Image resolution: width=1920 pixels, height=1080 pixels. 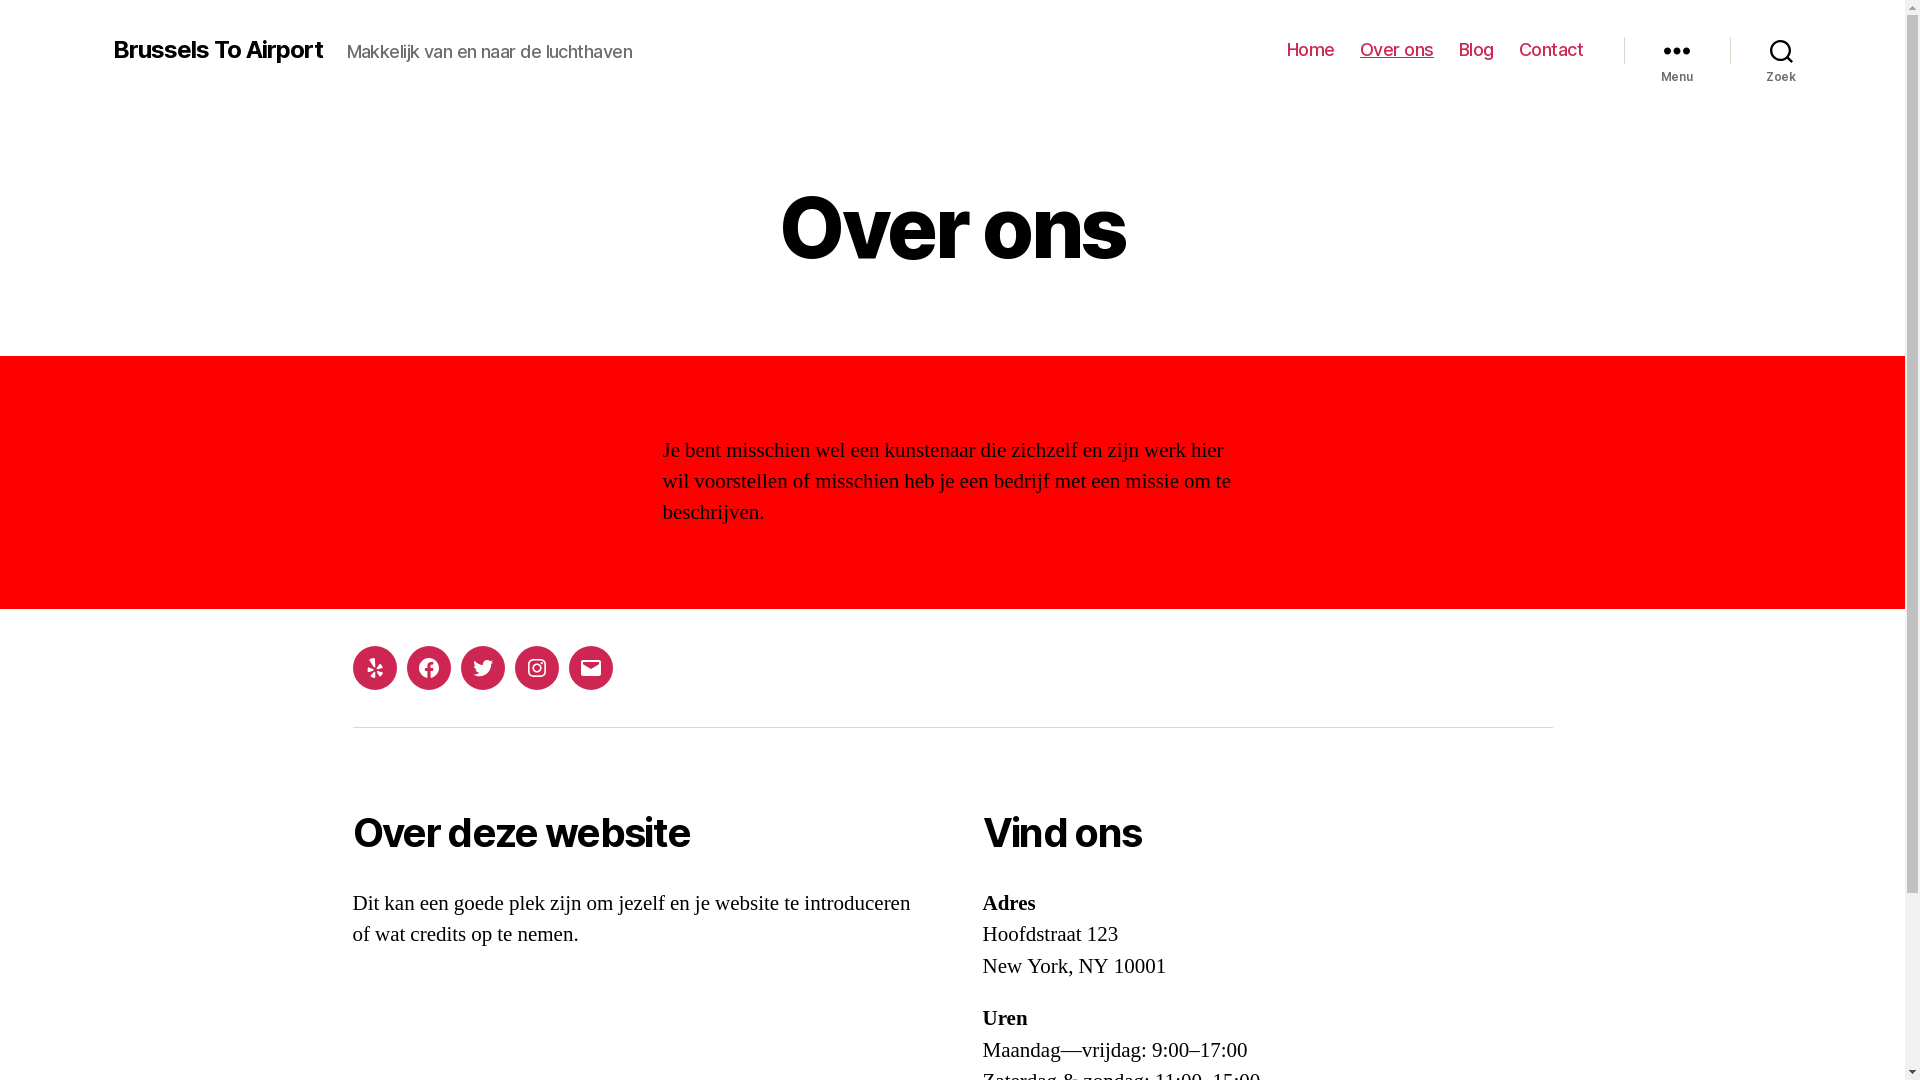 What do you see at coordinates (1311, 50) in the screenshot?
I see `Home` at bounding box center [1311, 50].